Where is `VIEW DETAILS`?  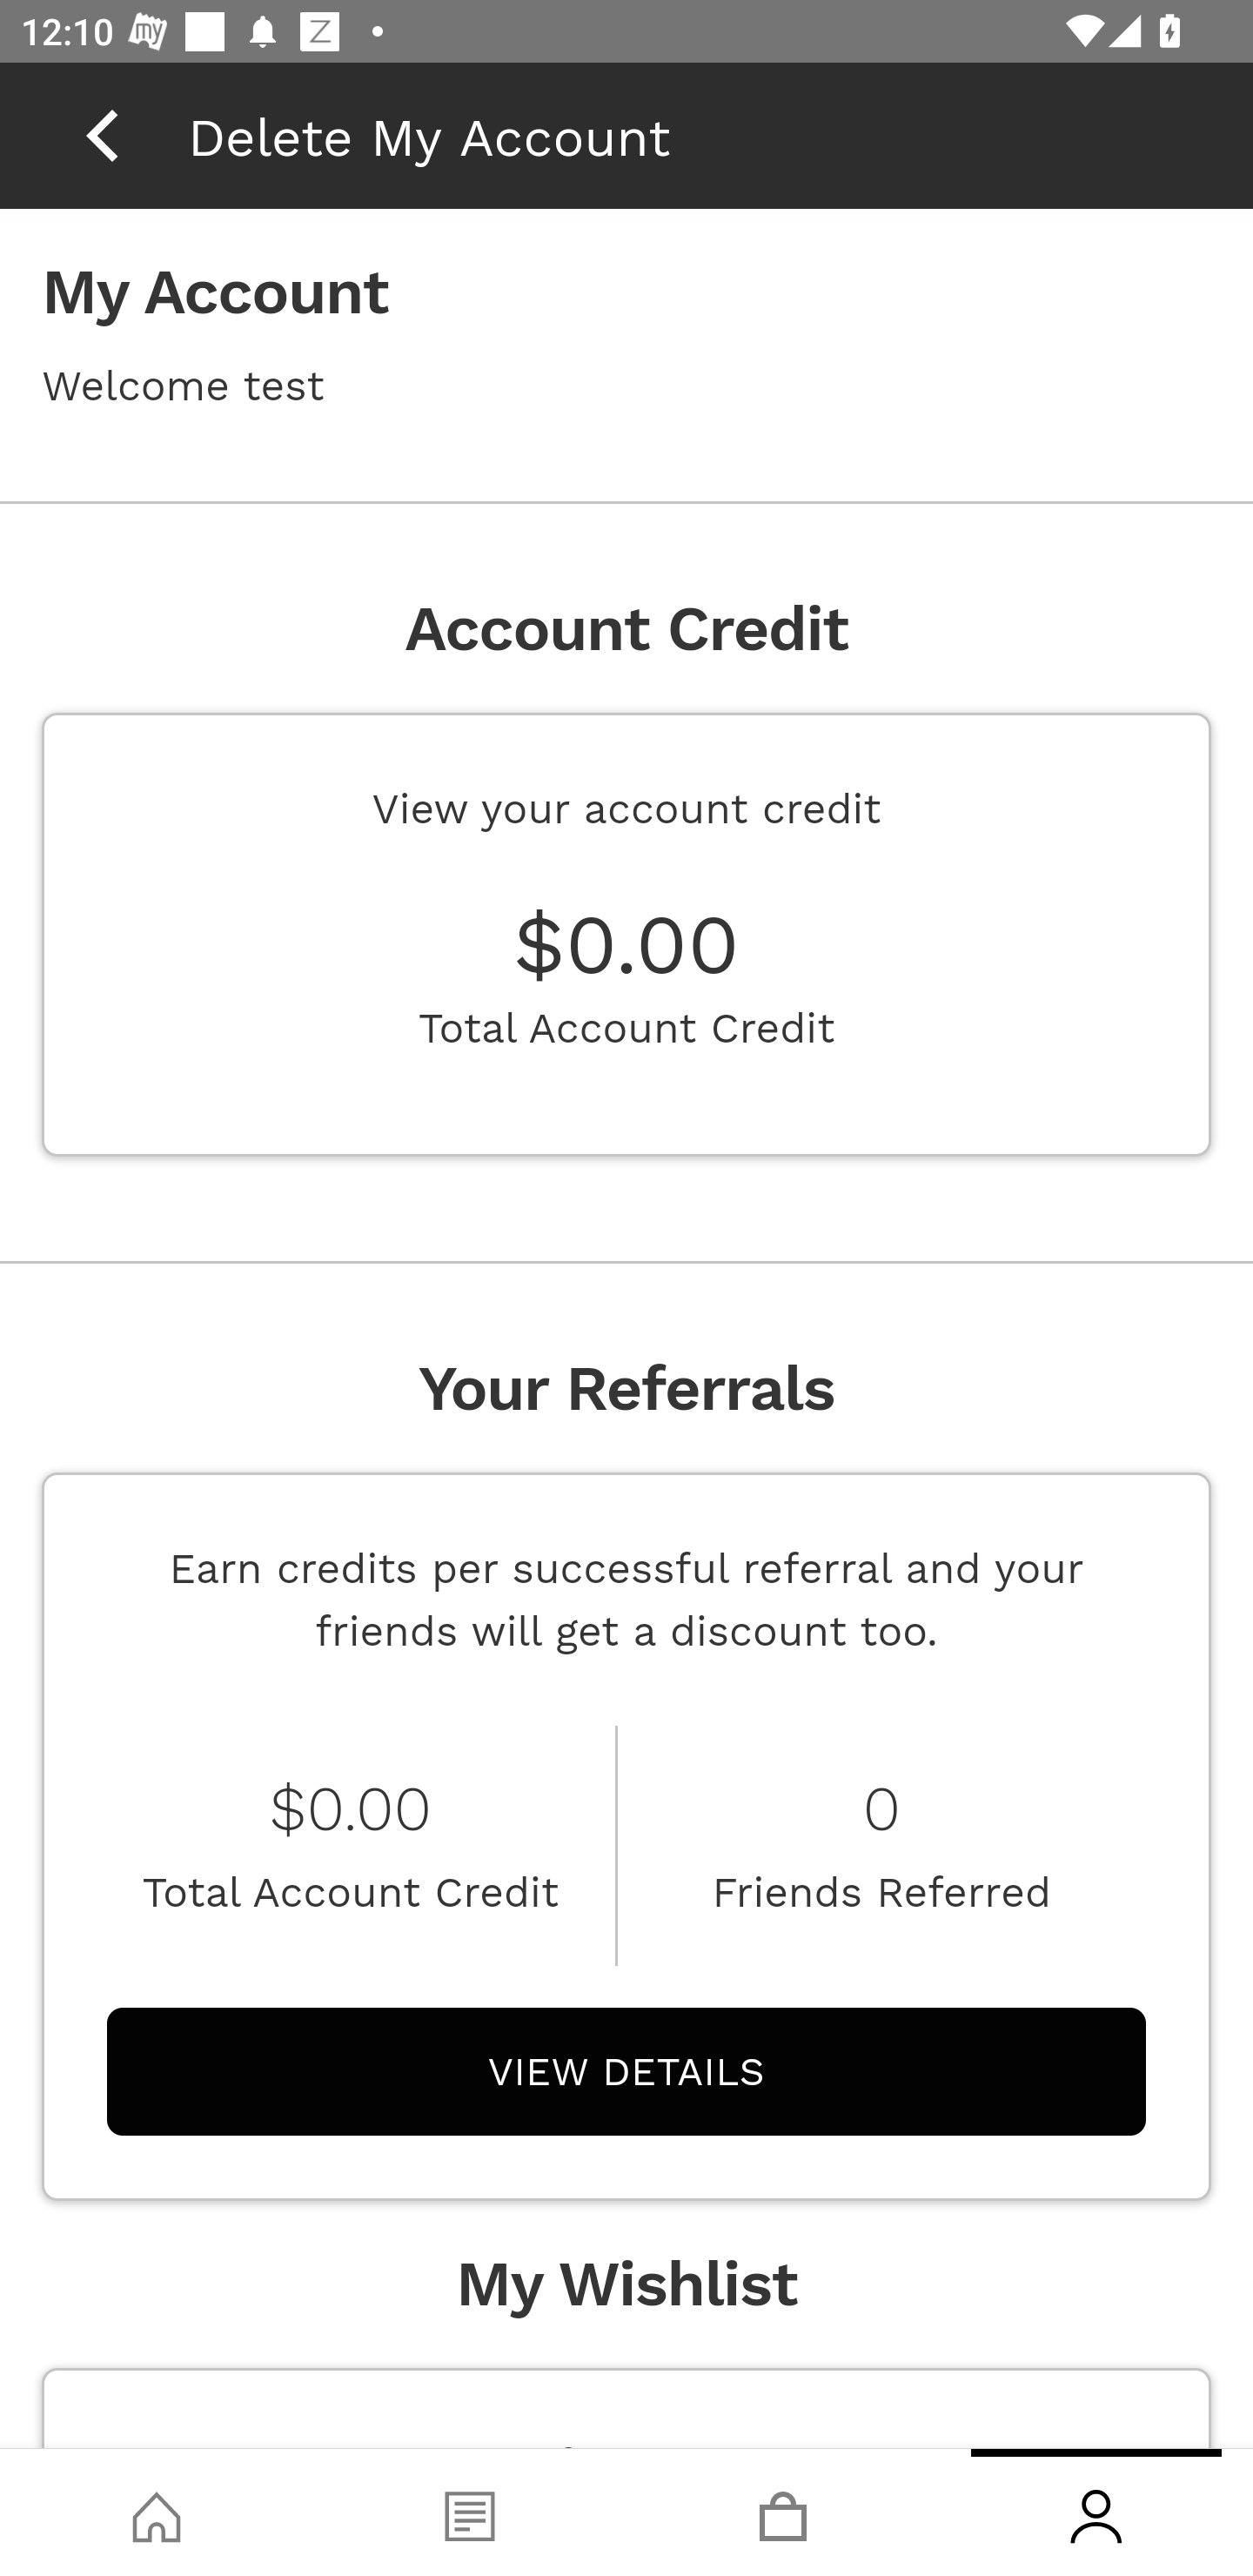
VIEW DETAILS is located at coordinates (626, 2070).